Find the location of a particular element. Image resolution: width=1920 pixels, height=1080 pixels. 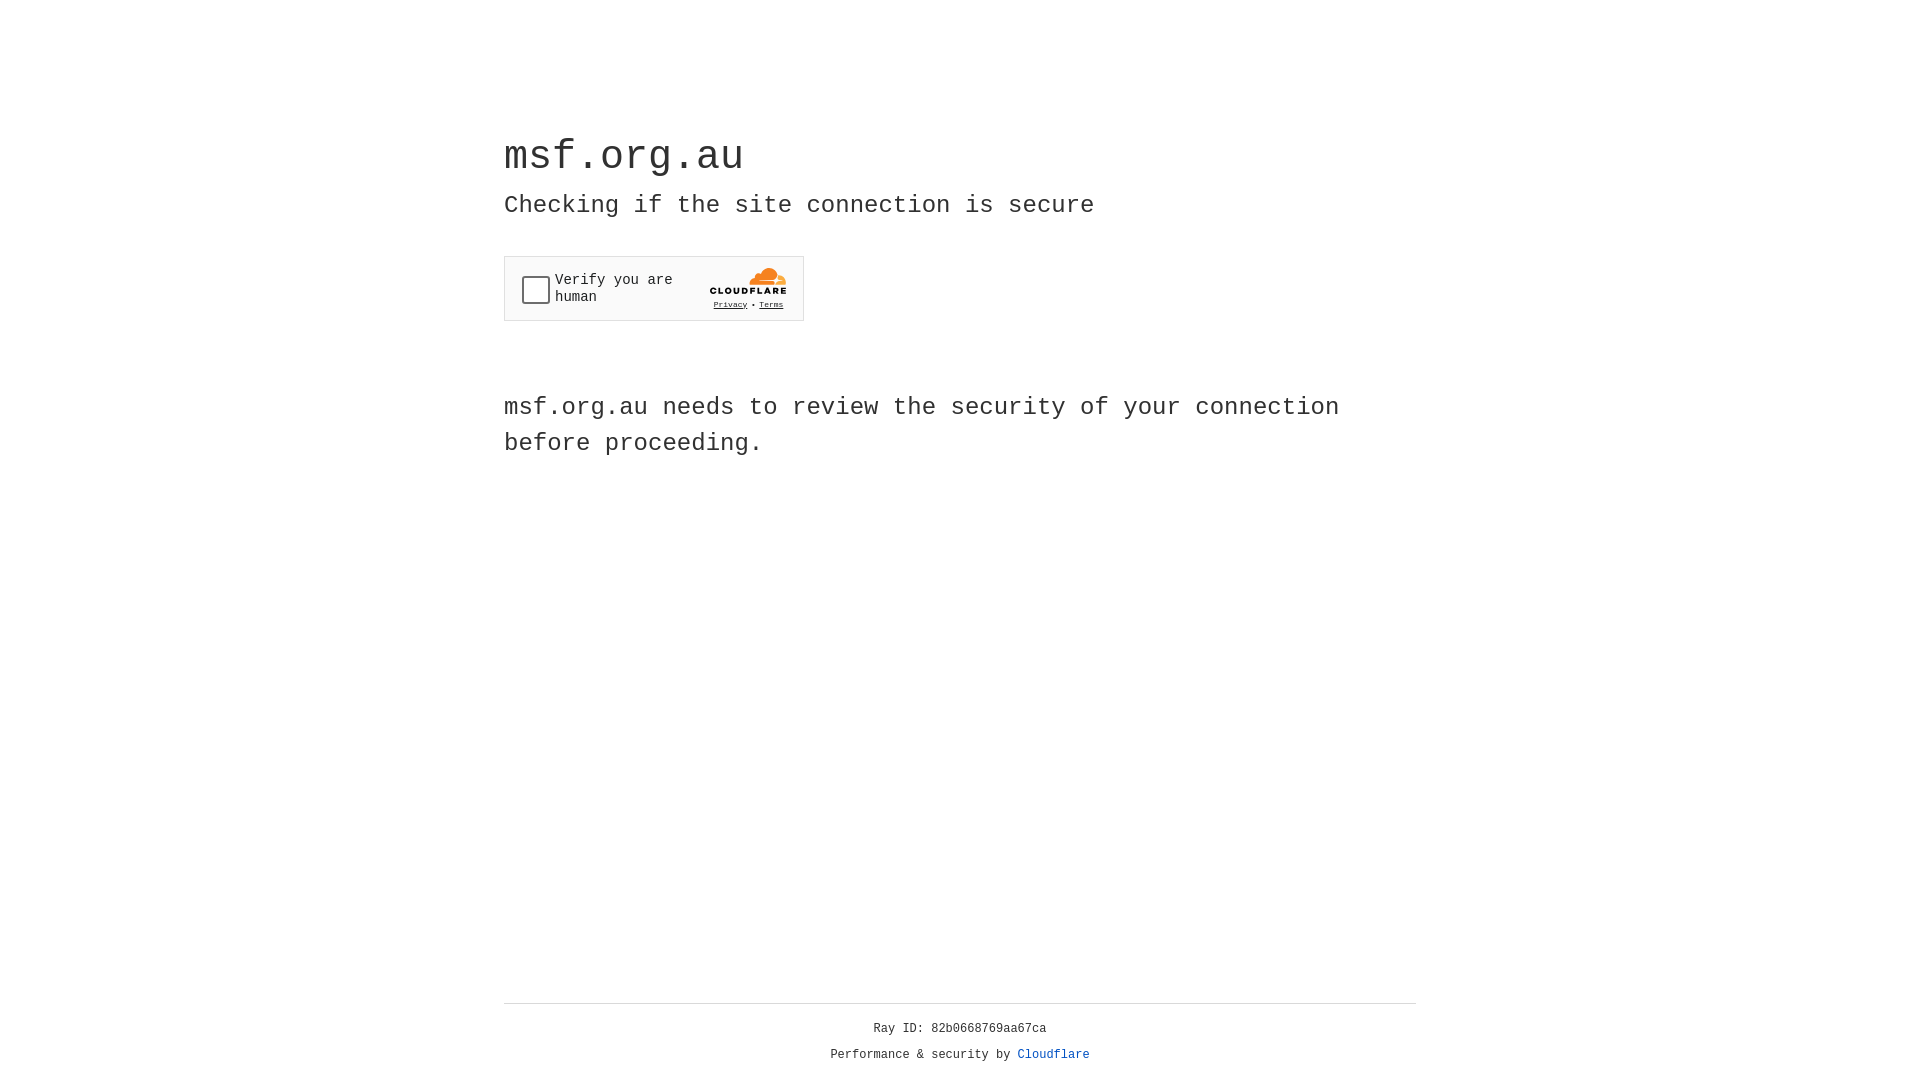

Cloudflare is located at coordinates (1054, 1055).